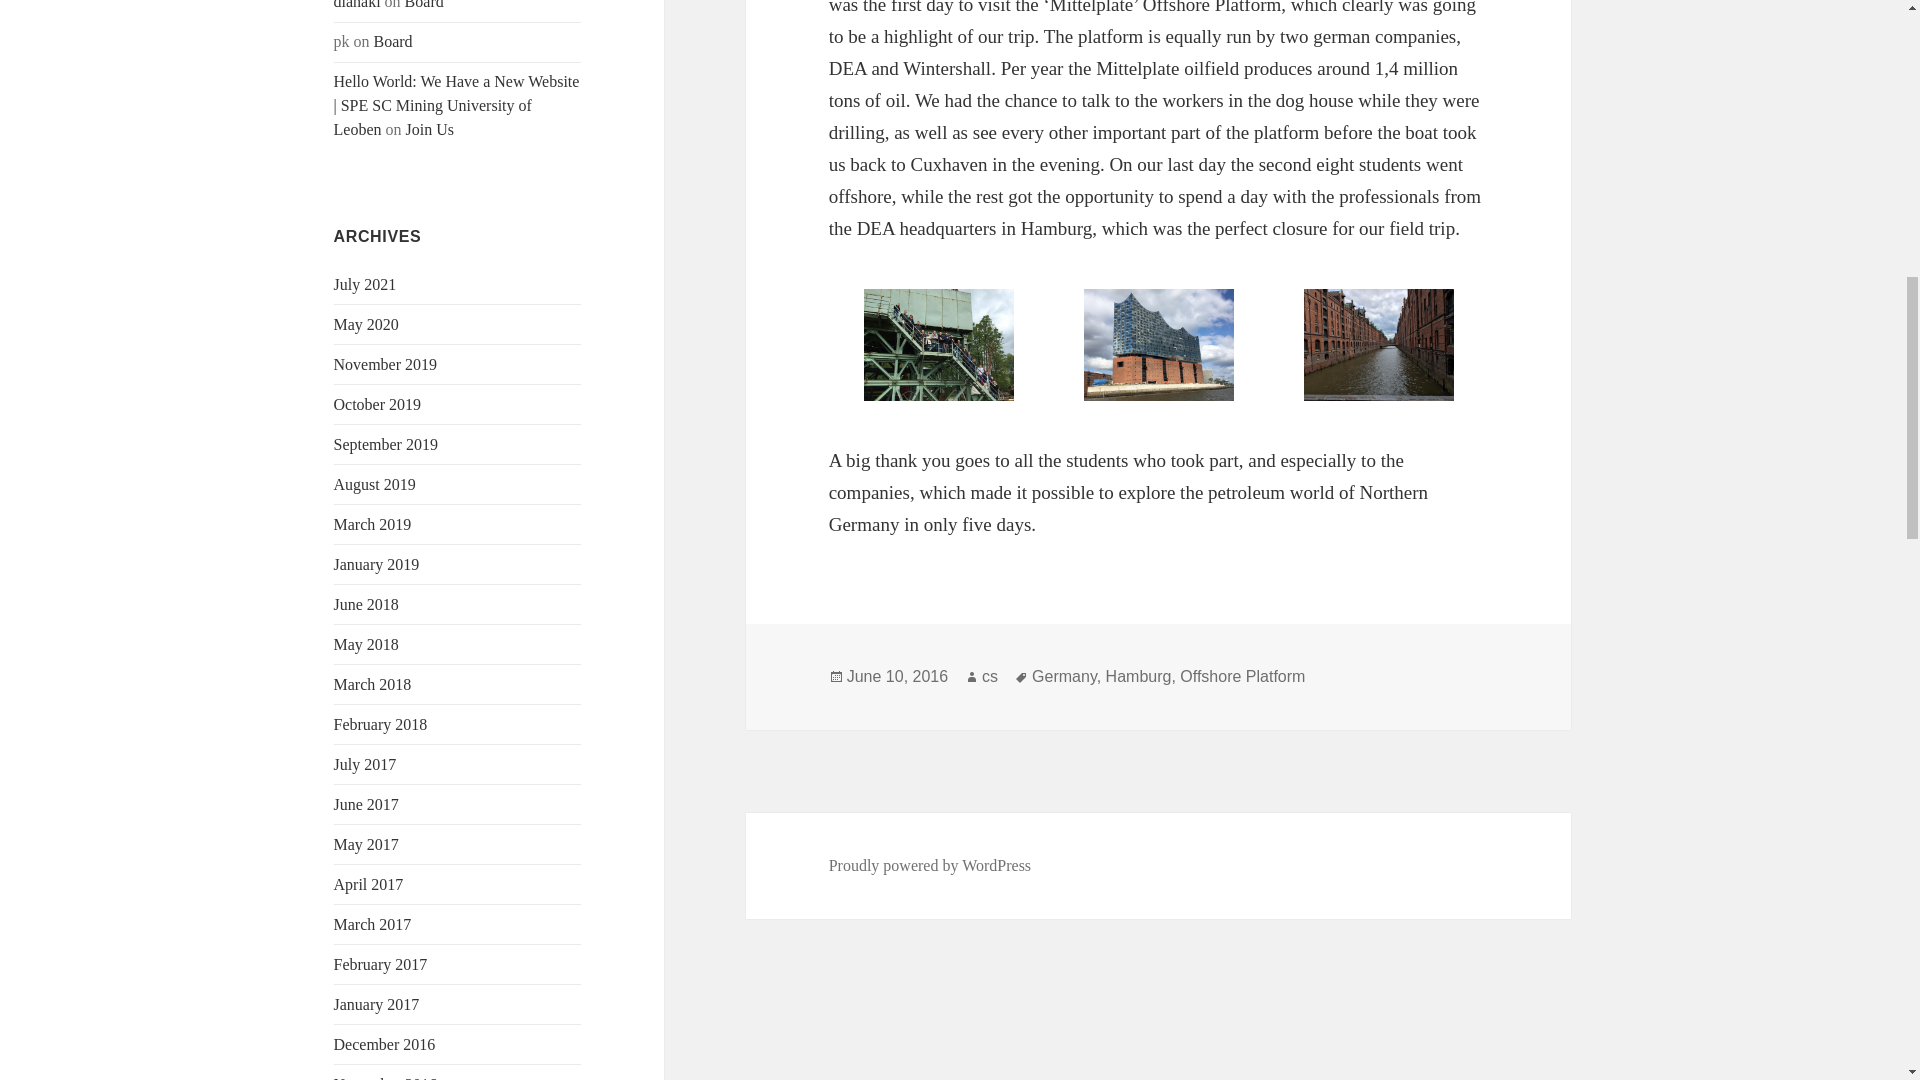 This screenshot has width=1920, height=1080. Describe the element at coordinates (366, 844) in the screenshot. I see `May 2017` at that location.